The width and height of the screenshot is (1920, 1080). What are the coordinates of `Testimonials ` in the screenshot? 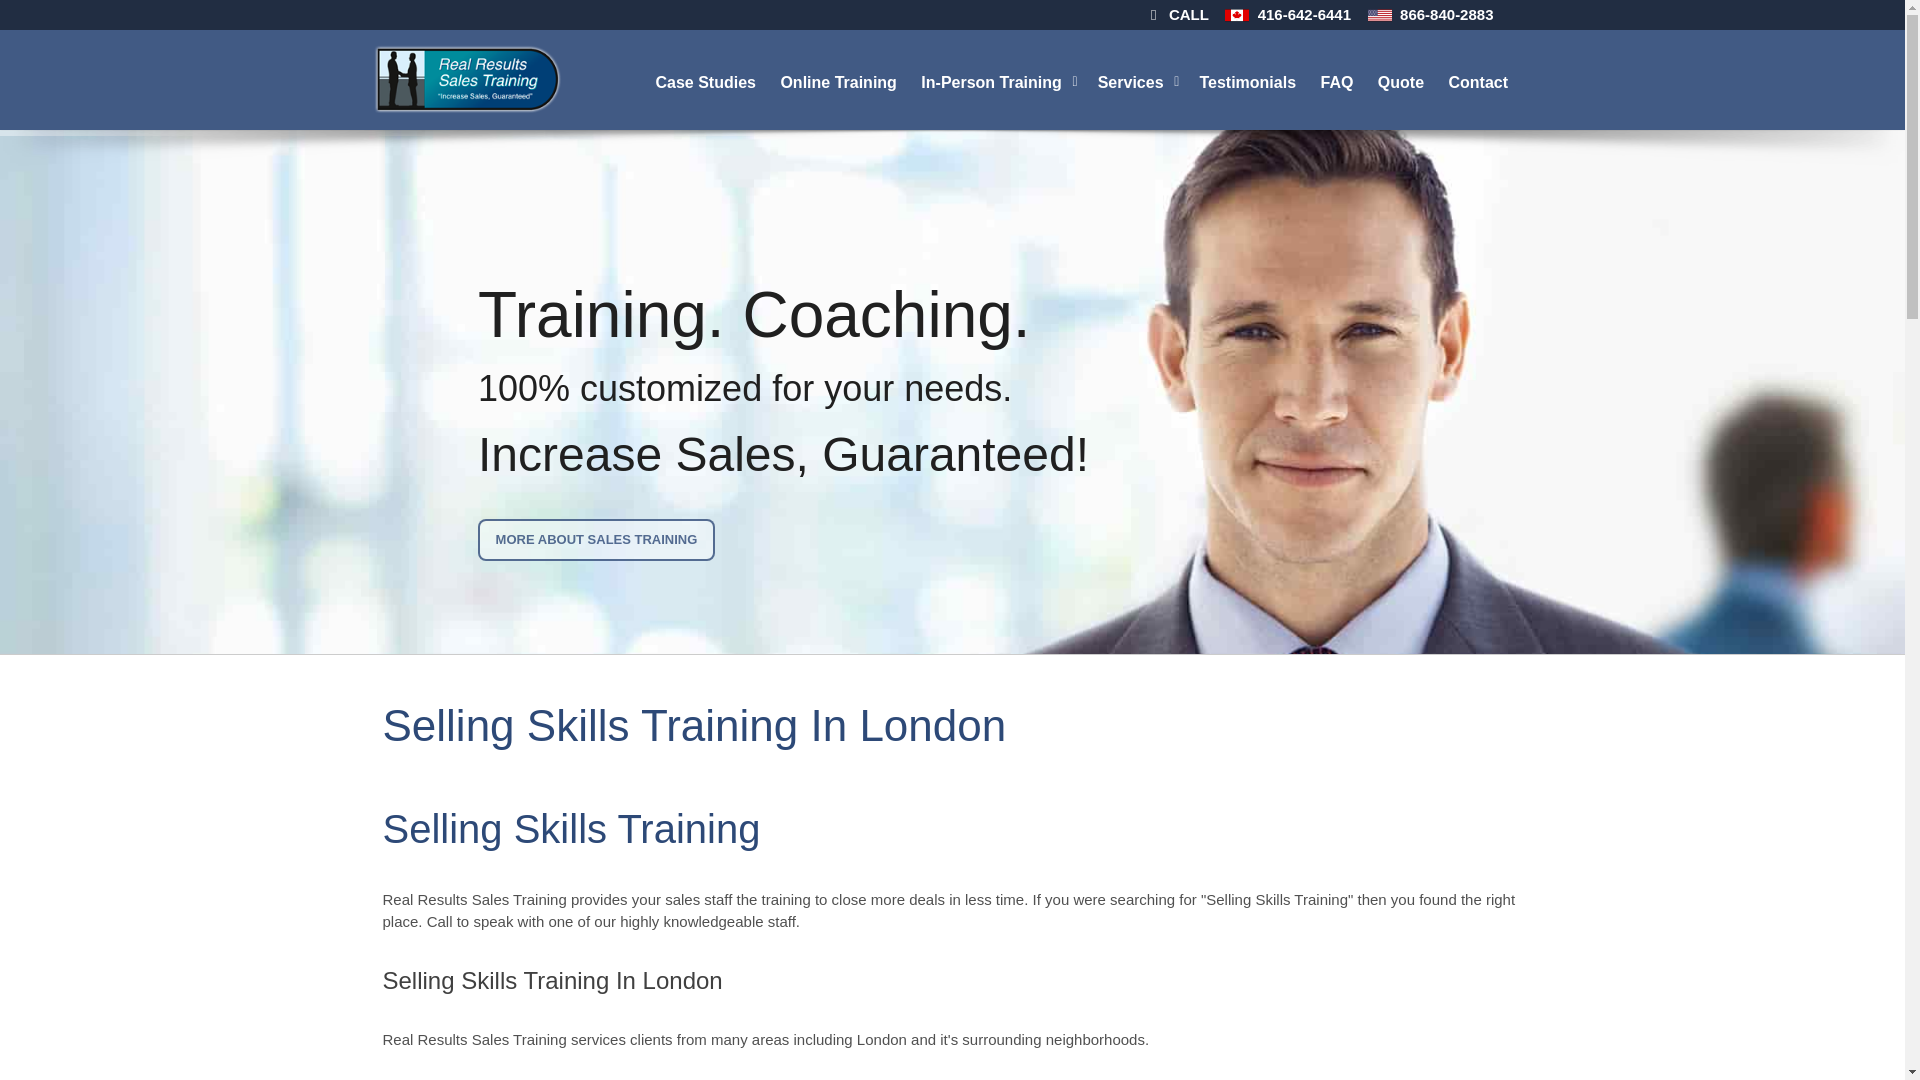 It's located at (1248, 80).